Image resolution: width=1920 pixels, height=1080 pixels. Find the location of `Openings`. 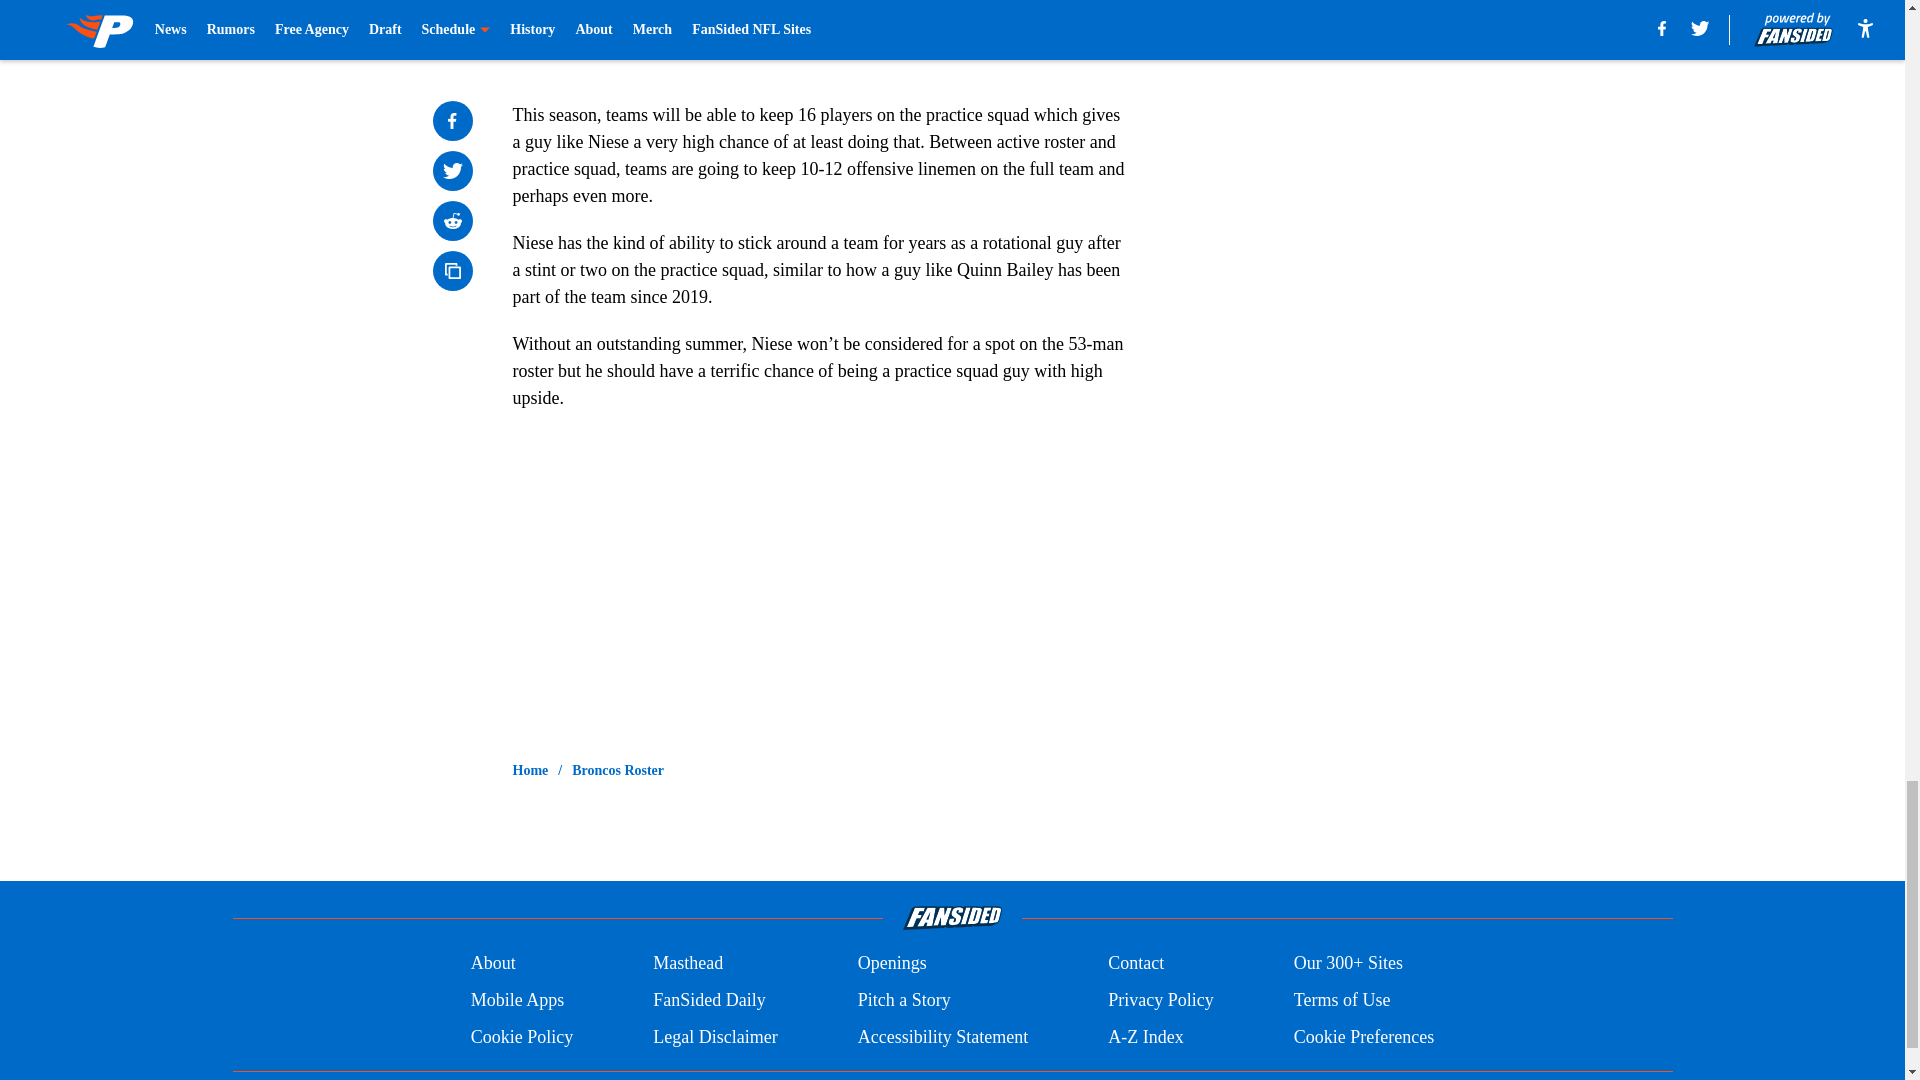

Openings is located at coordinates (892, 964).